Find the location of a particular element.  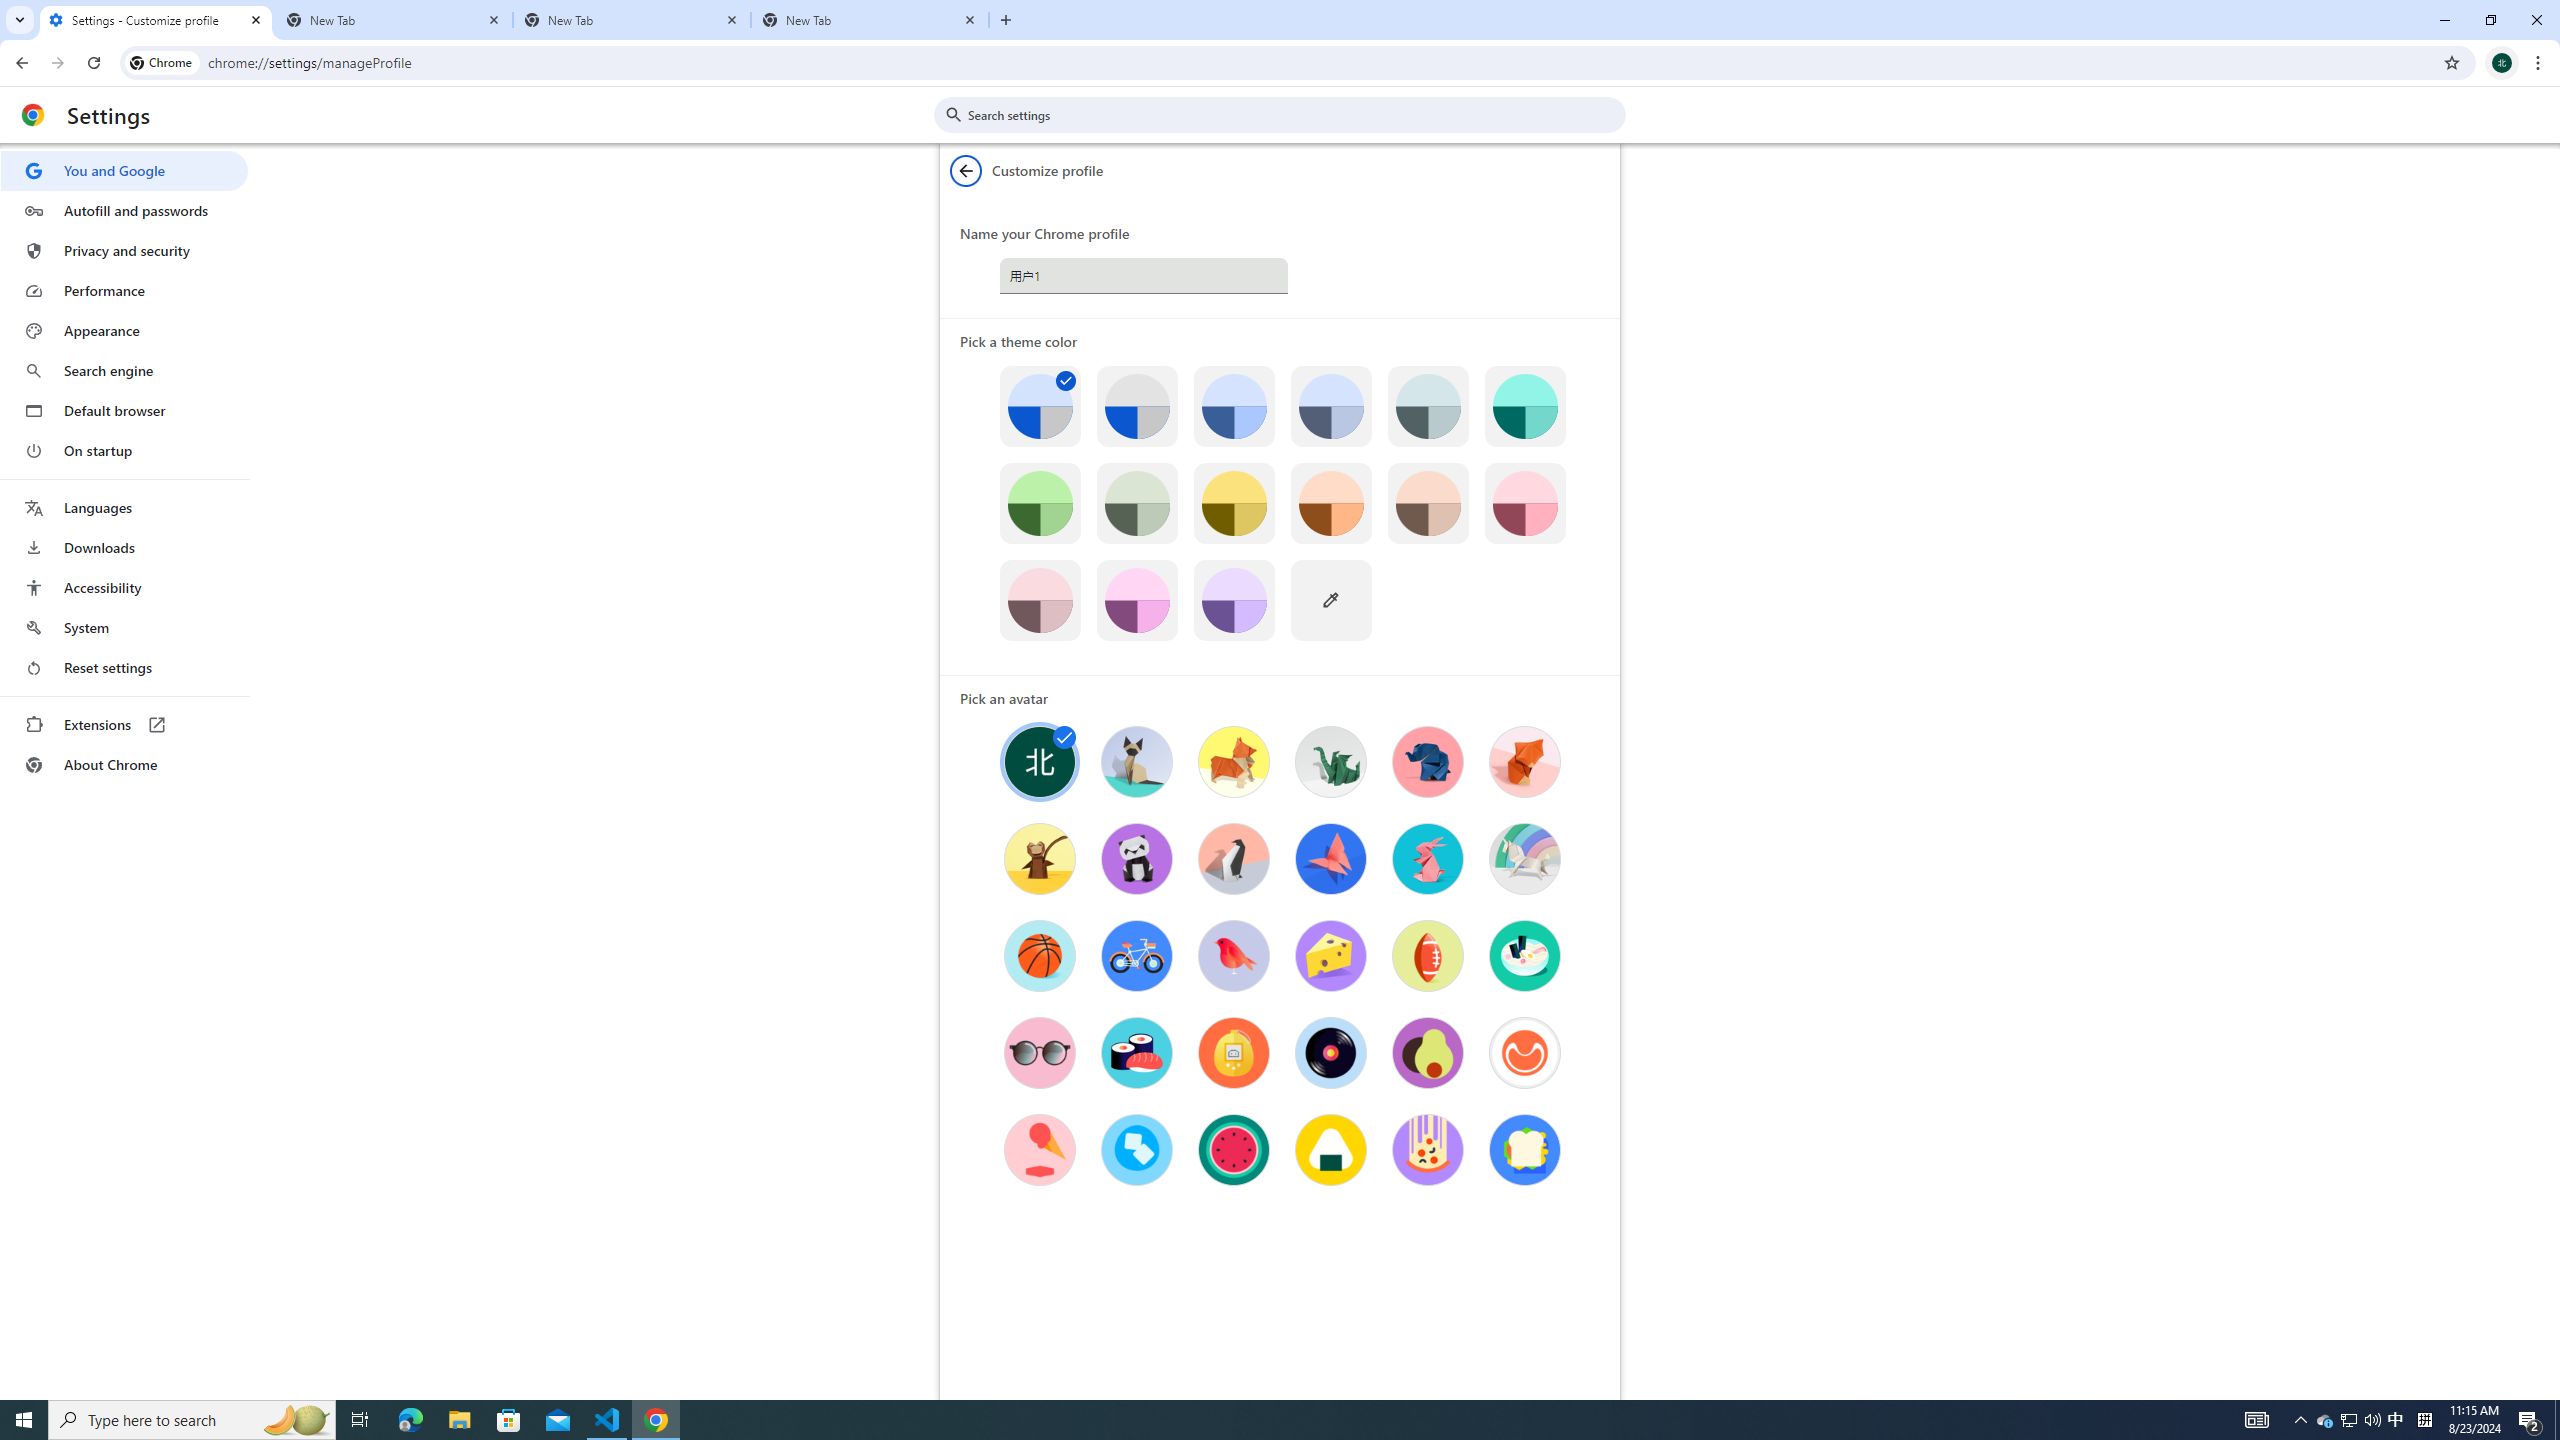

Settings - Customize profile is located at coordinates (156, 20).